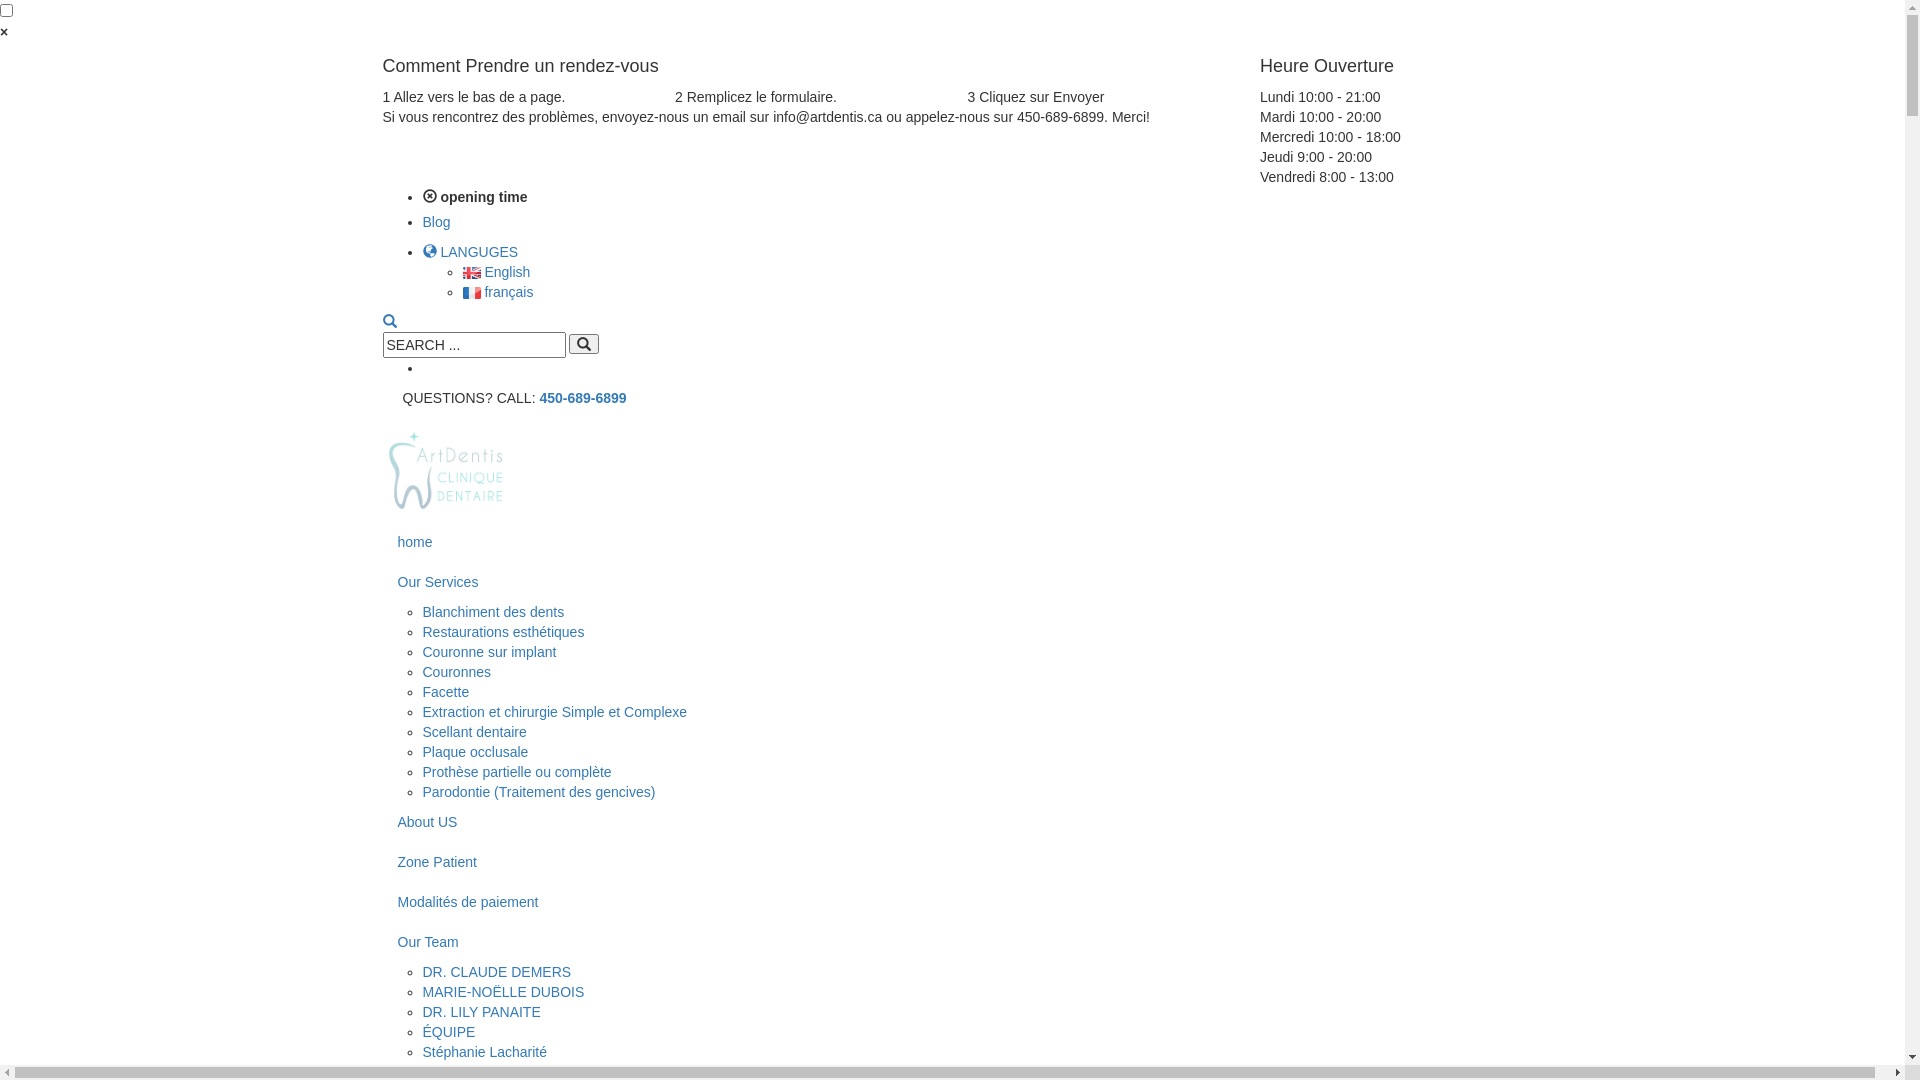 The width and height of the screenshot is (1920, 1080). I want to click on Couronnes, so click(456, 672).